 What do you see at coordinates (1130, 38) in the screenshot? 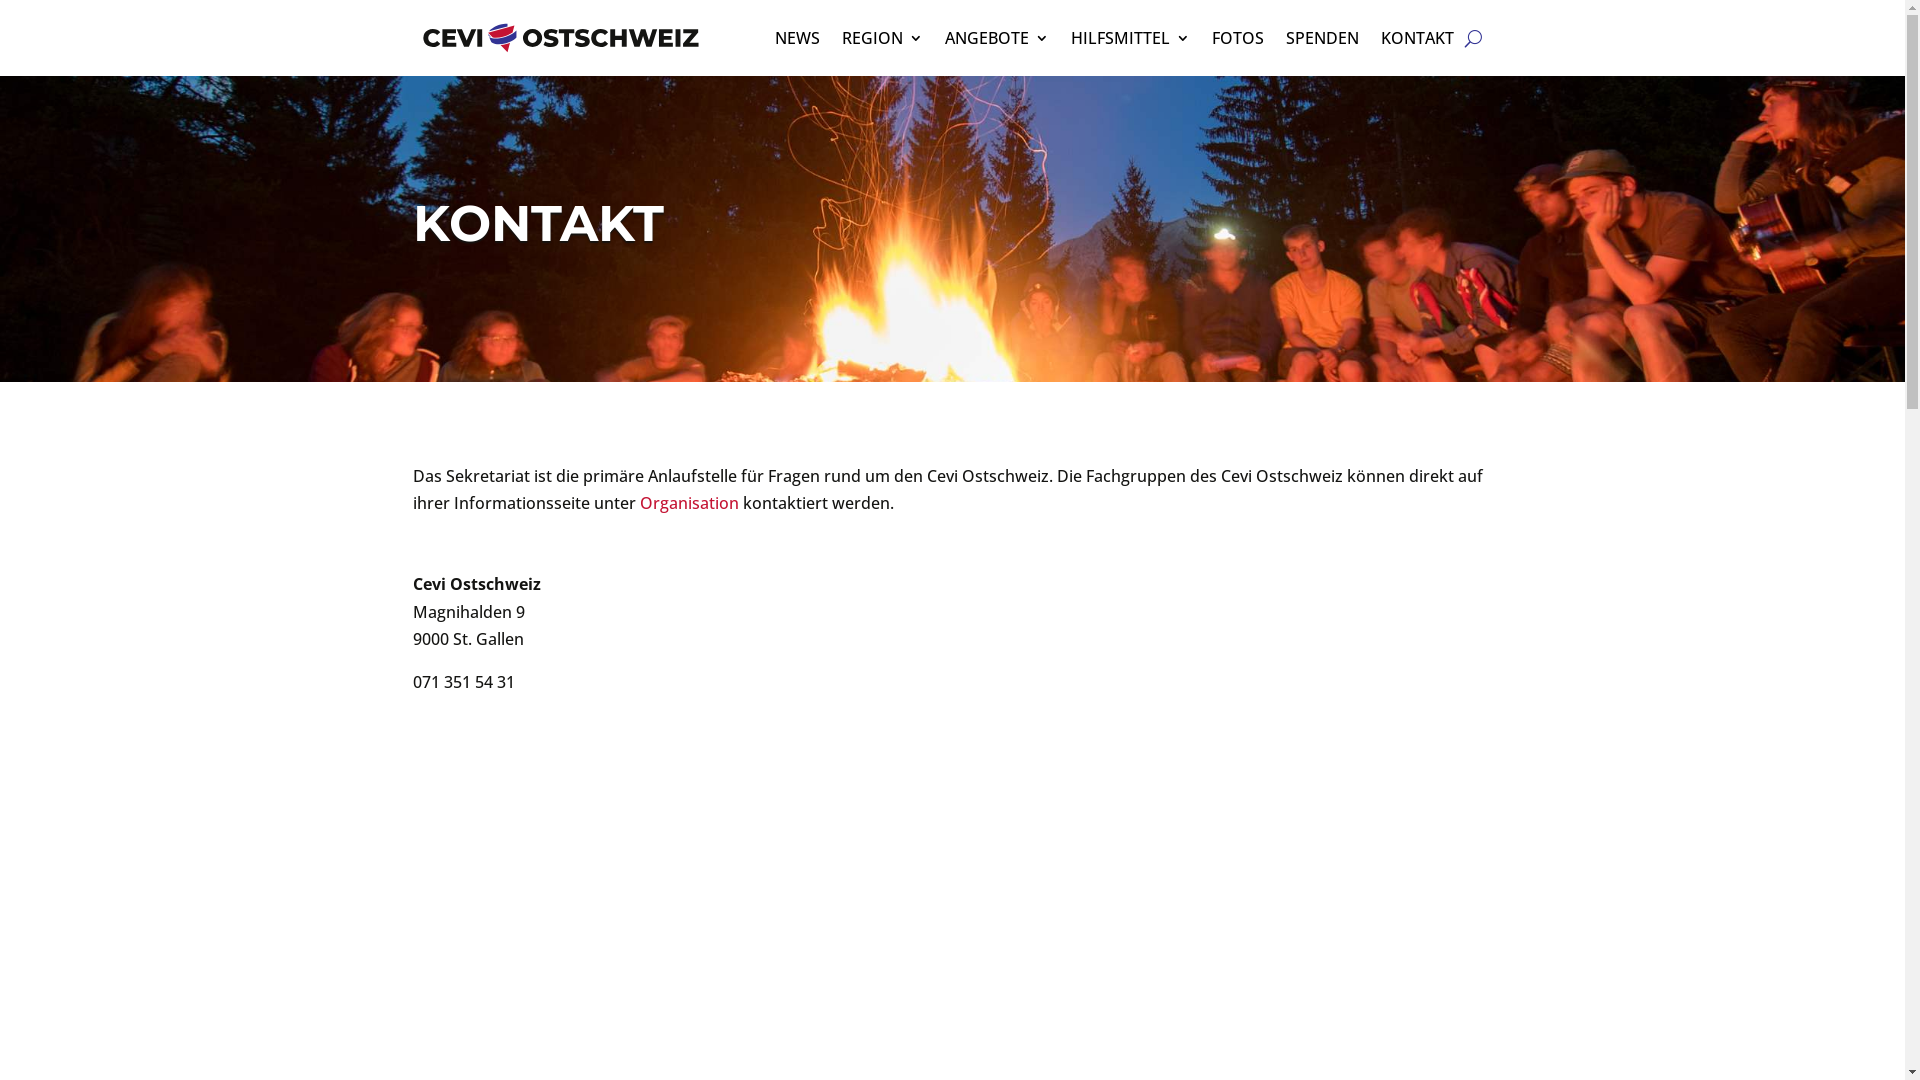
I see `HILFSMITTEL` at bounding box center [1130, 38].